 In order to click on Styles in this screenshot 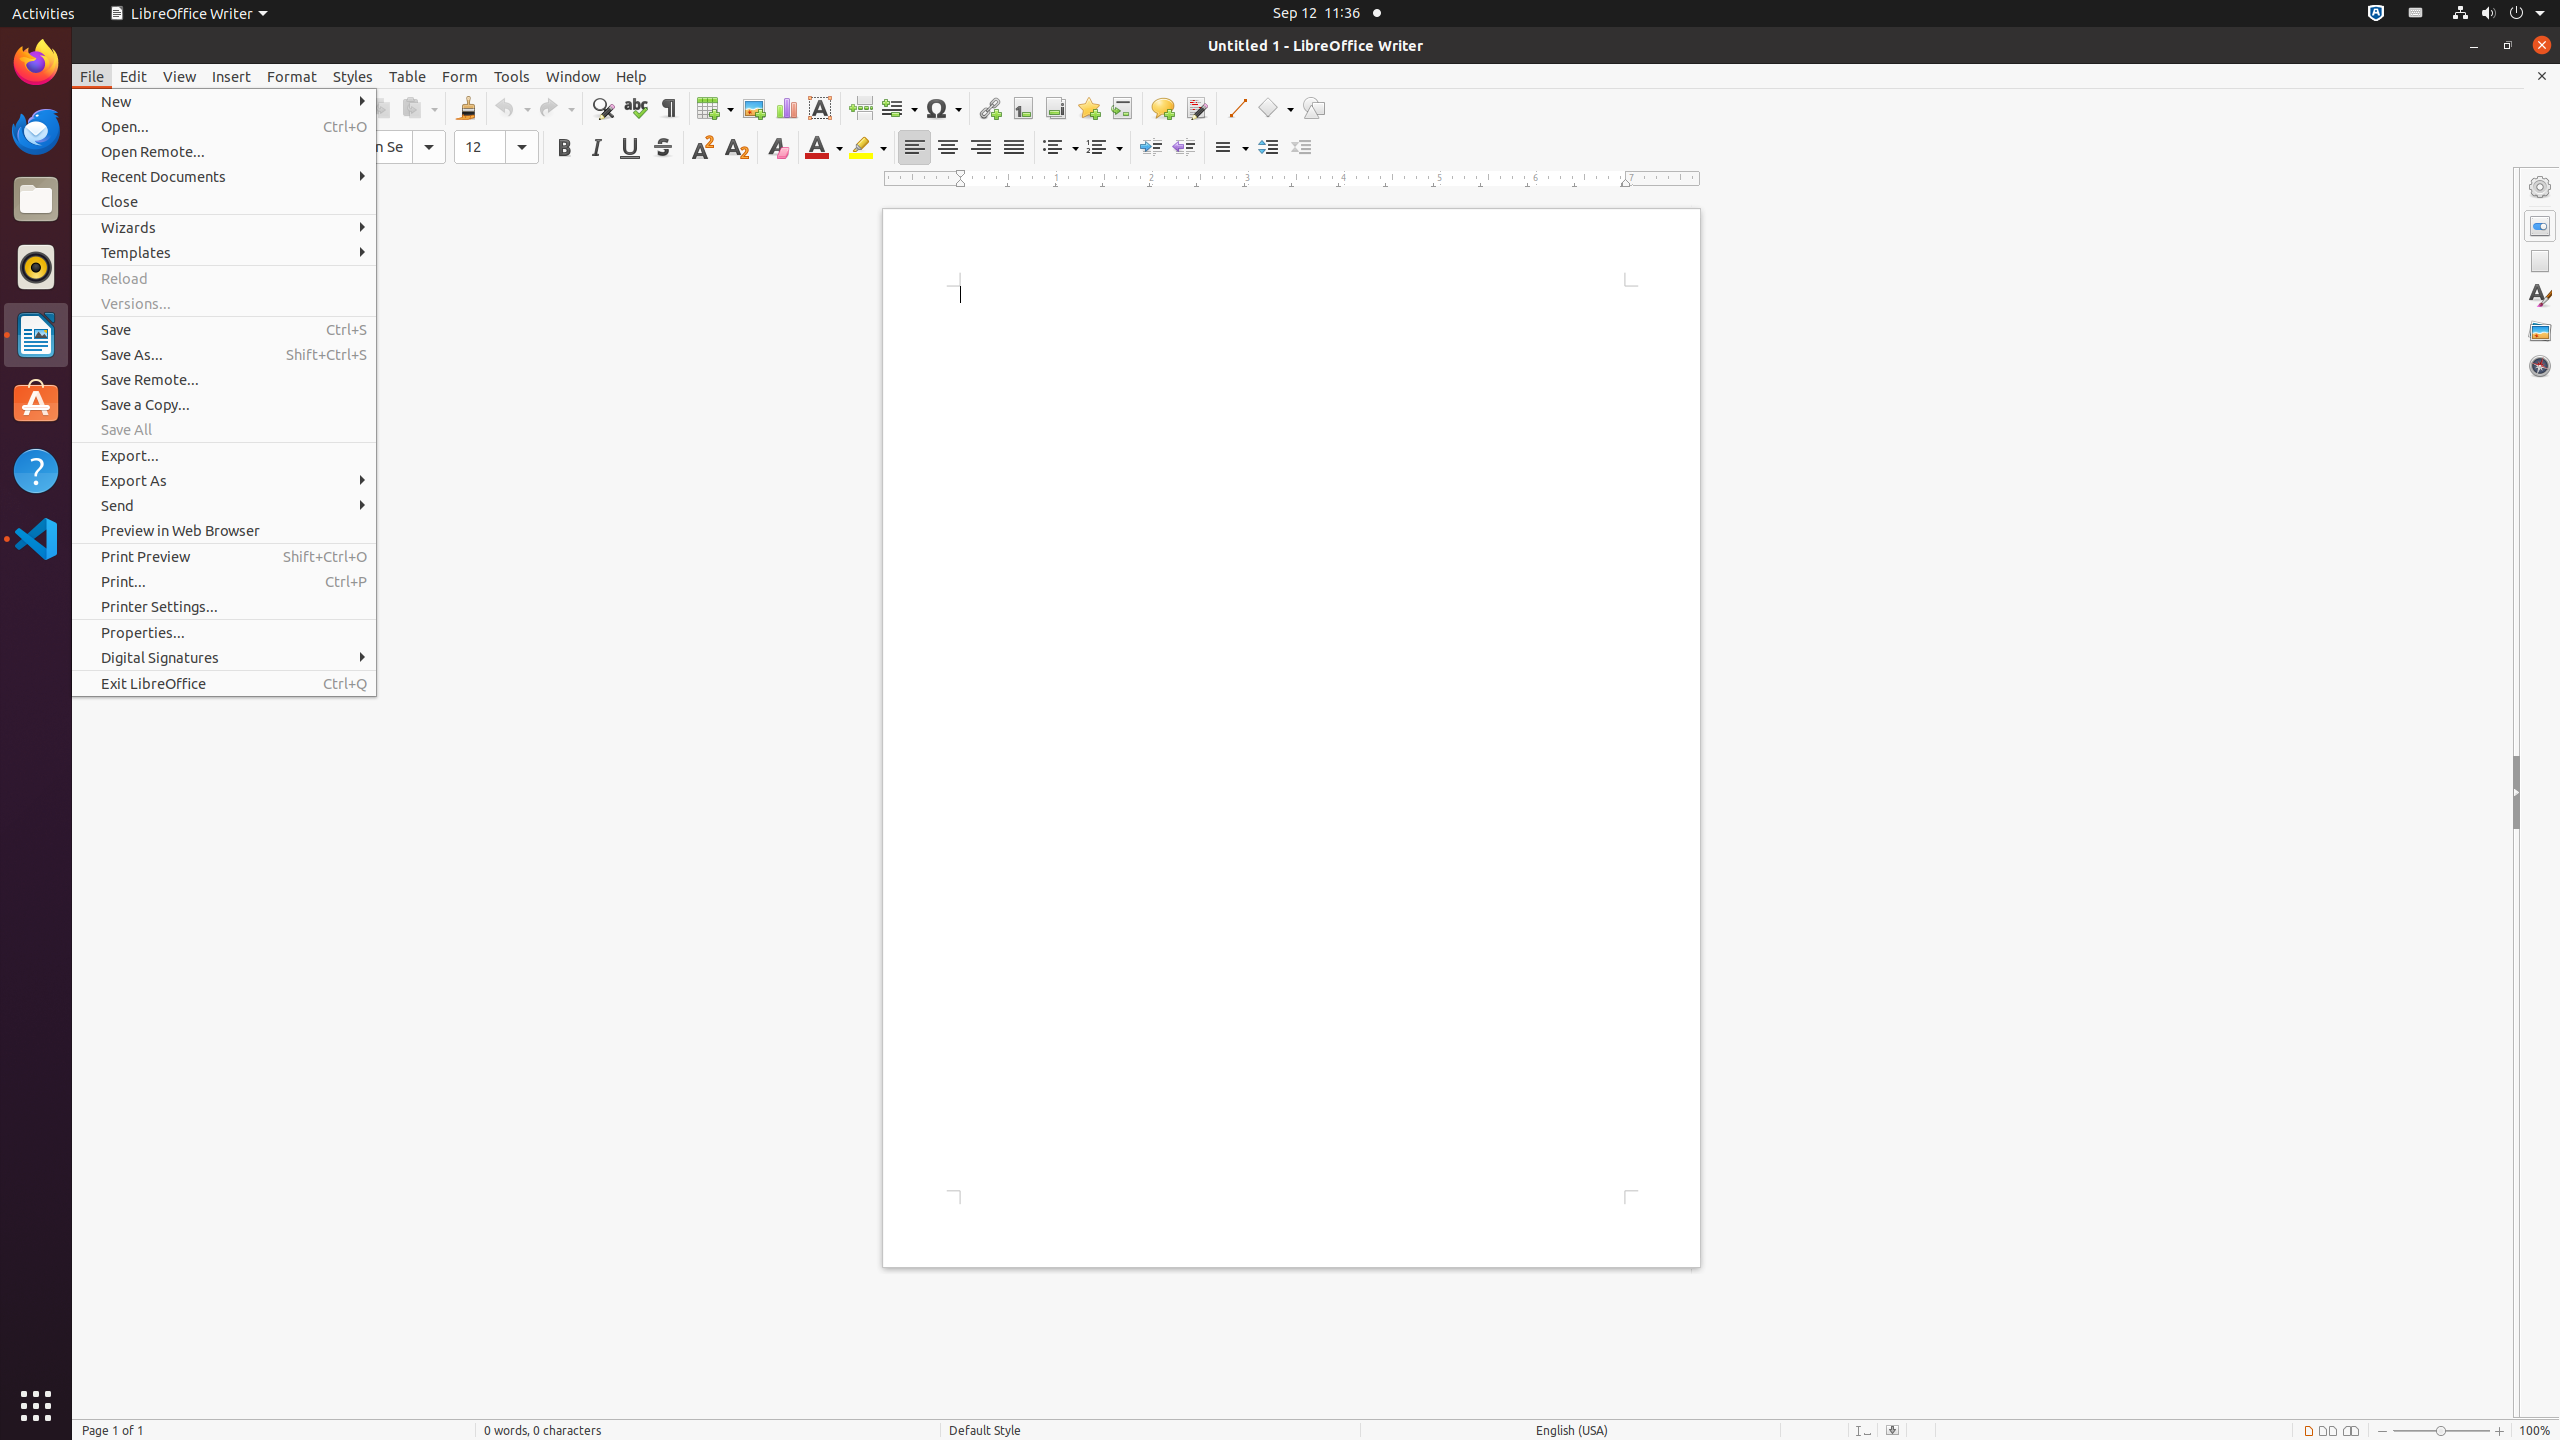, I will do `click(2540, 296)`.